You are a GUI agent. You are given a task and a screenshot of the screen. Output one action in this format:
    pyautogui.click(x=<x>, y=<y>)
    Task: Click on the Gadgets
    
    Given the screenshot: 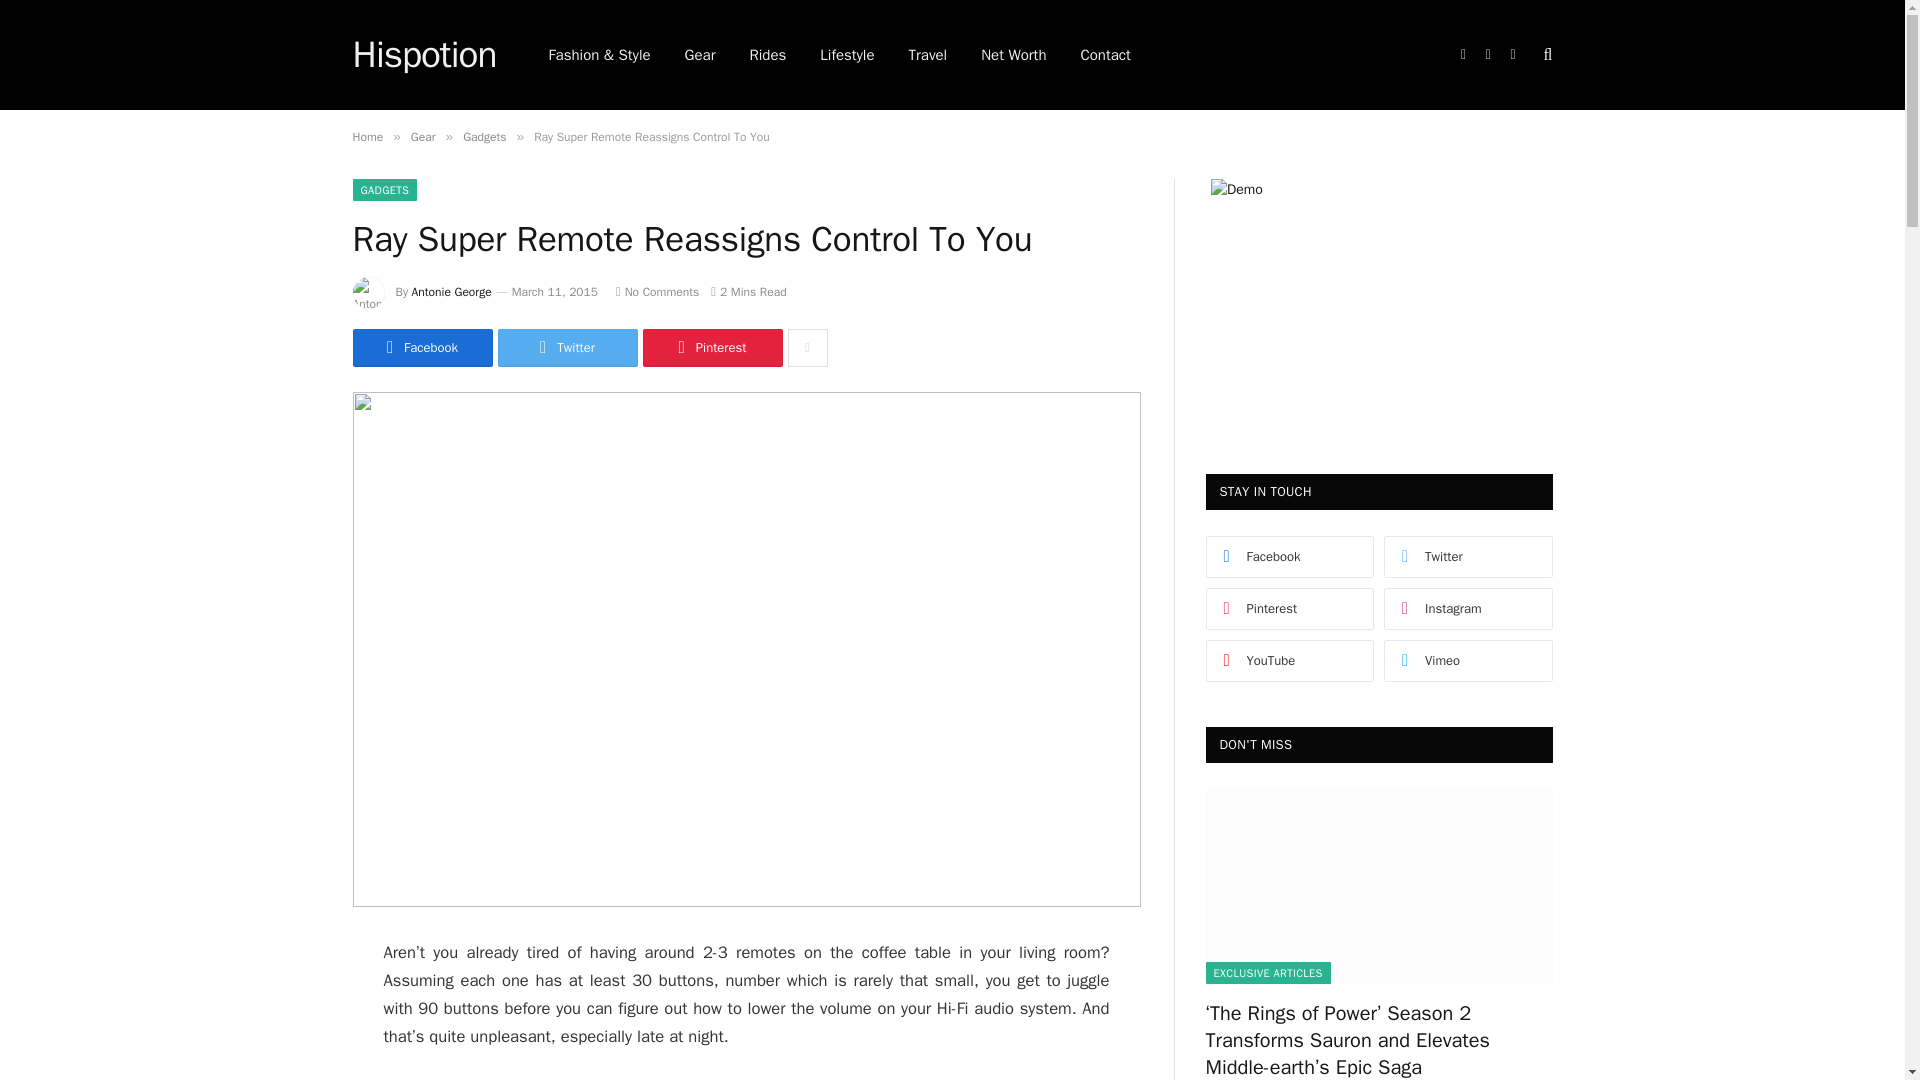 What is the action you would take?
    pyautogui.click(x=484, y=136)
    